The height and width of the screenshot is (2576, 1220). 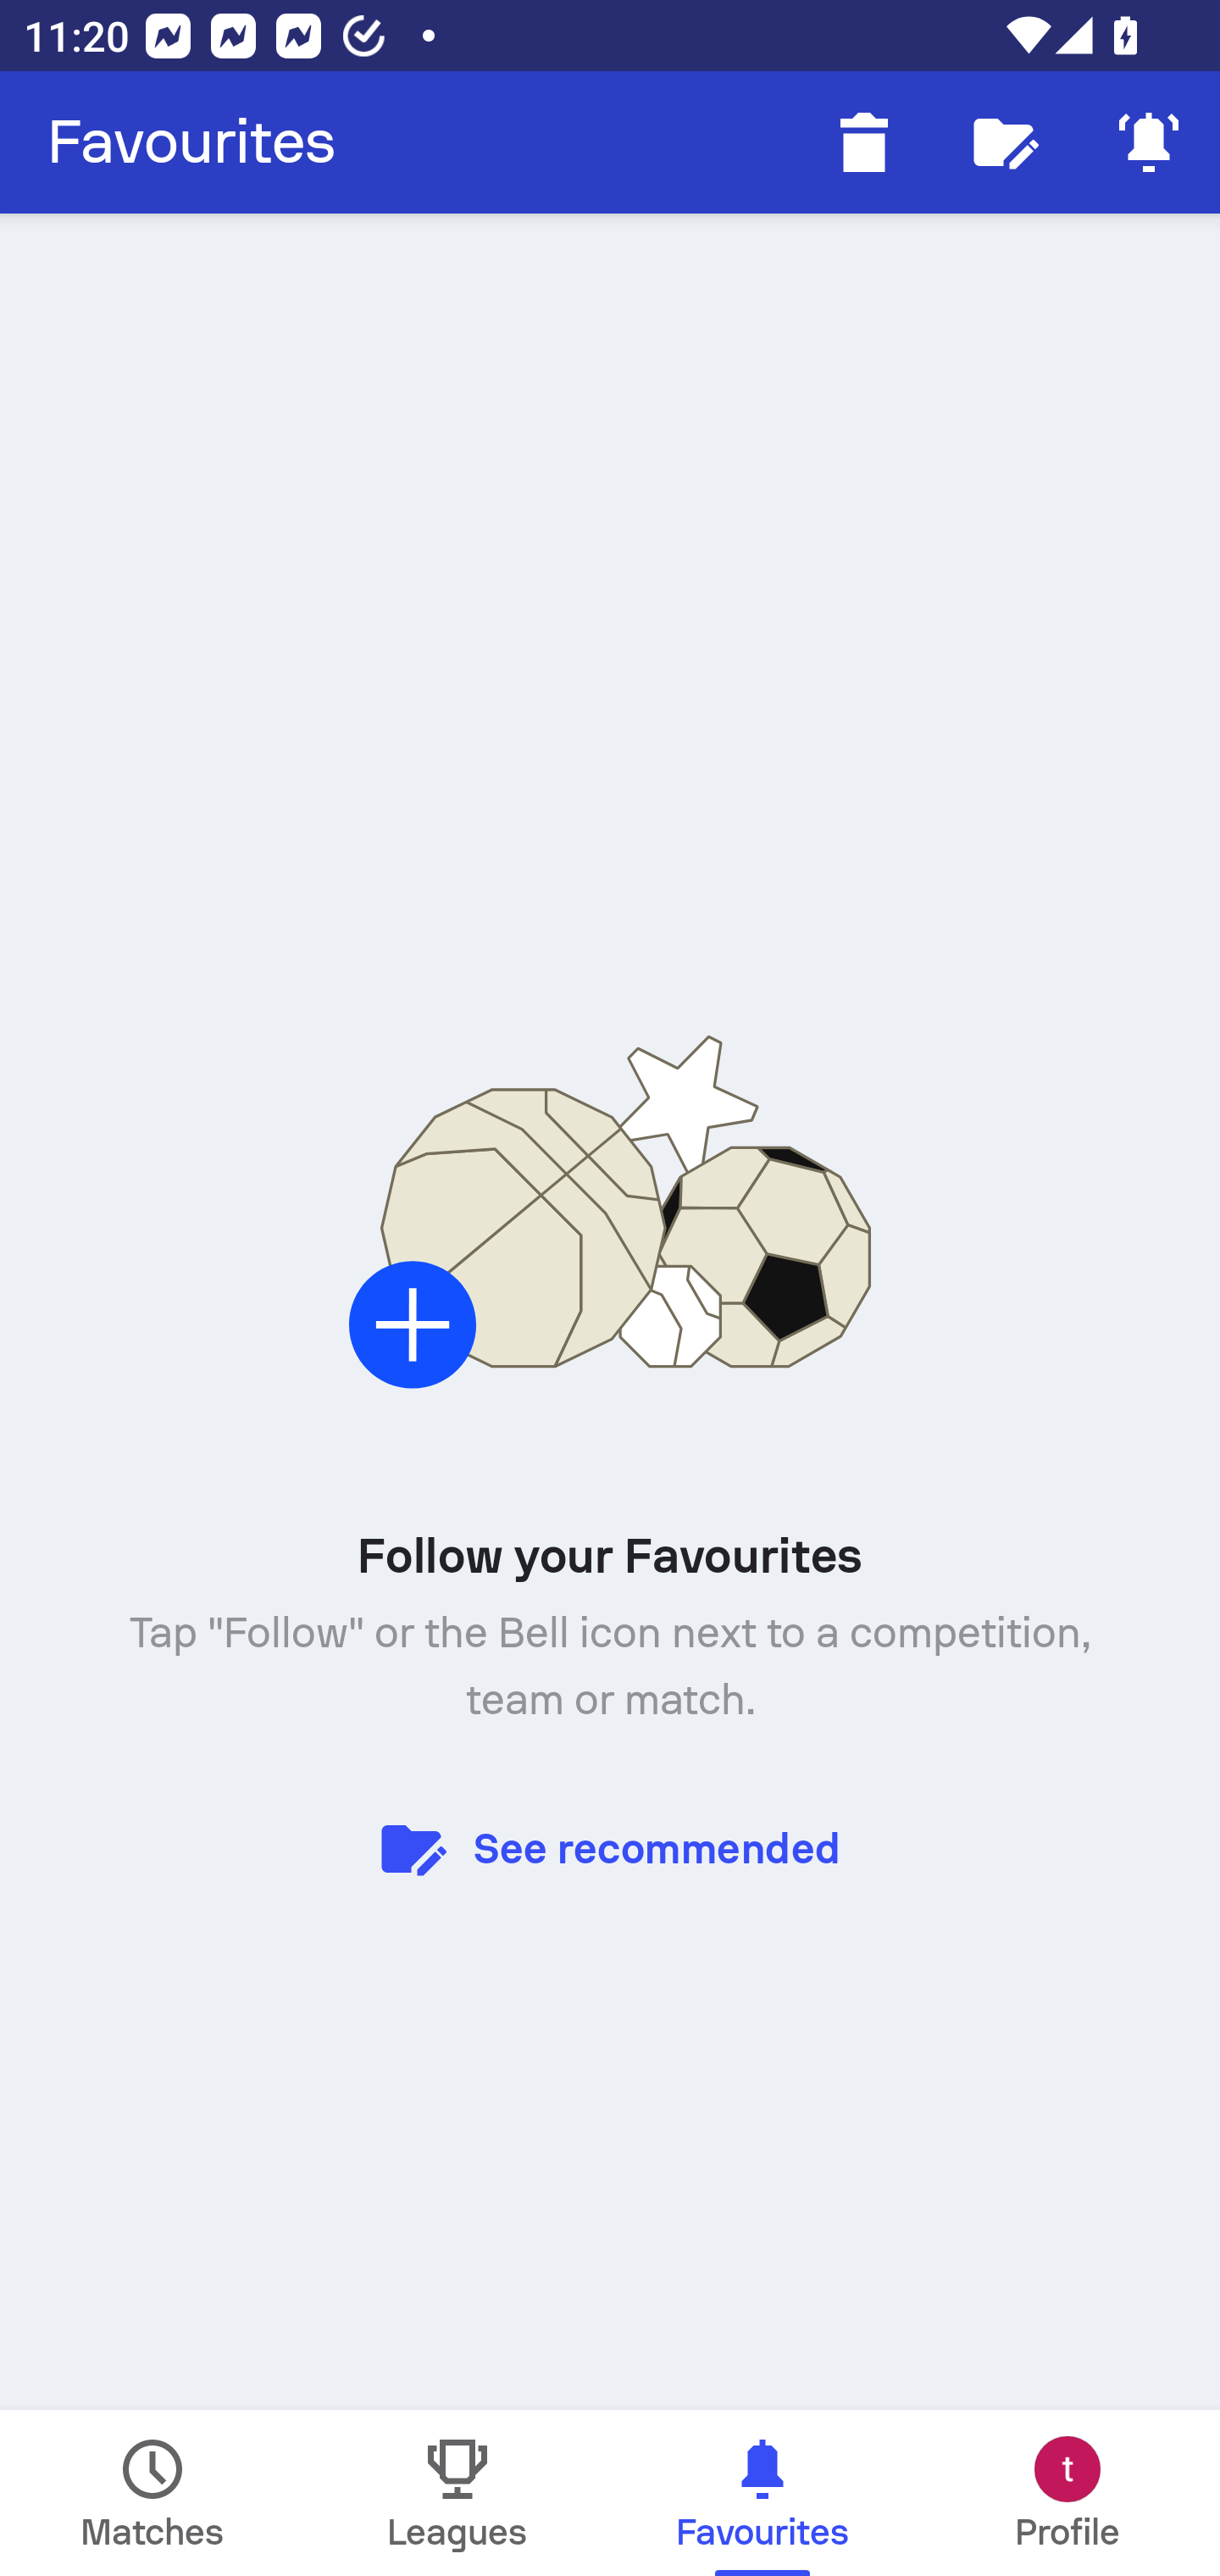 What do you see at coordinates (610, 1847) in the screenshot?
I see `See recommended` at bounding box center [610, 1847].